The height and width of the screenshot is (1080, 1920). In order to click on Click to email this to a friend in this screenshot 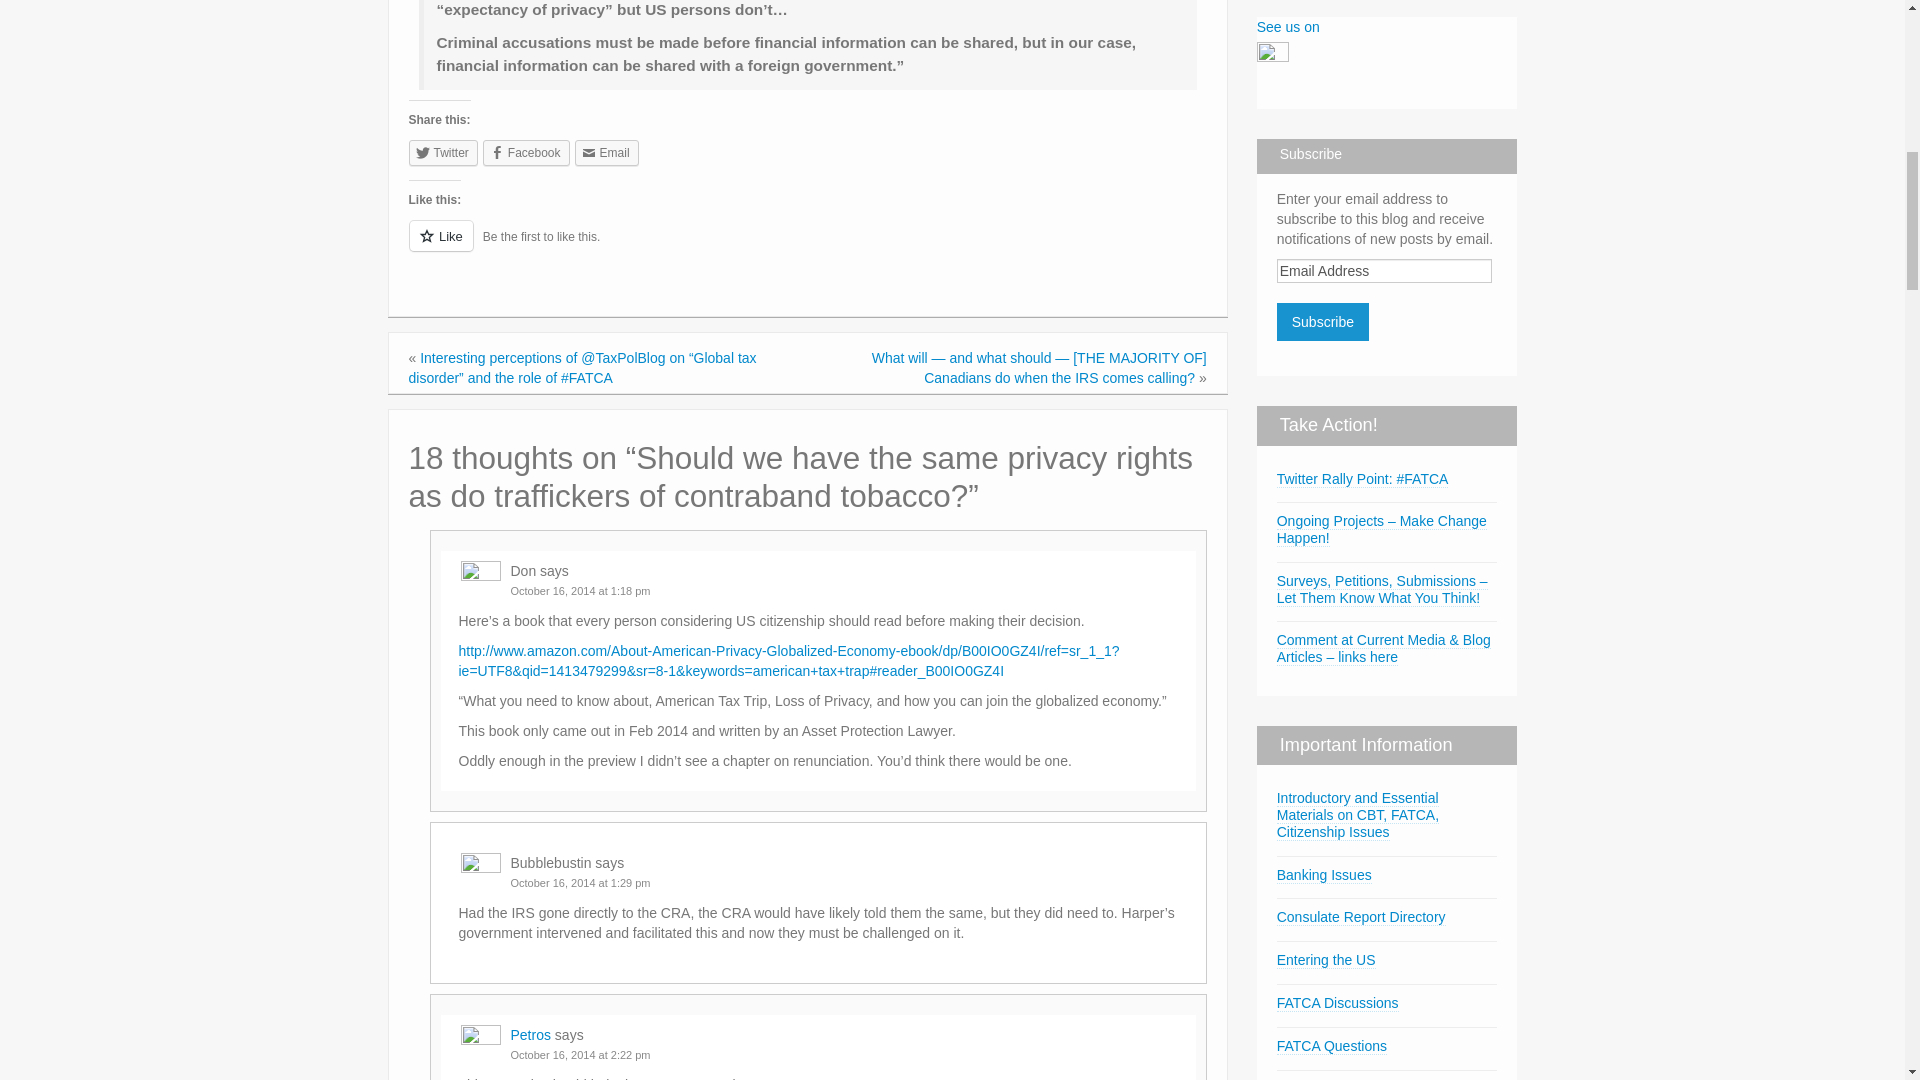, I will do `click(606, 153)`.